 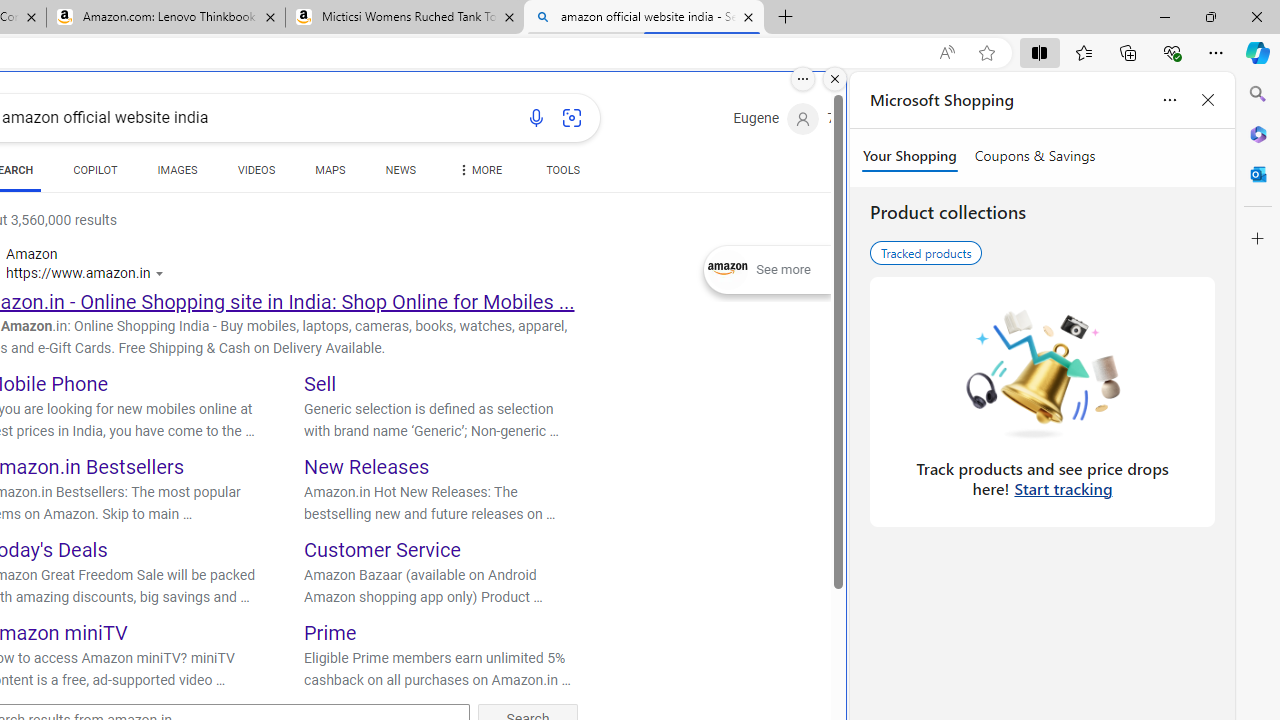 I want to click on Prime, so click(x=330, y=632).